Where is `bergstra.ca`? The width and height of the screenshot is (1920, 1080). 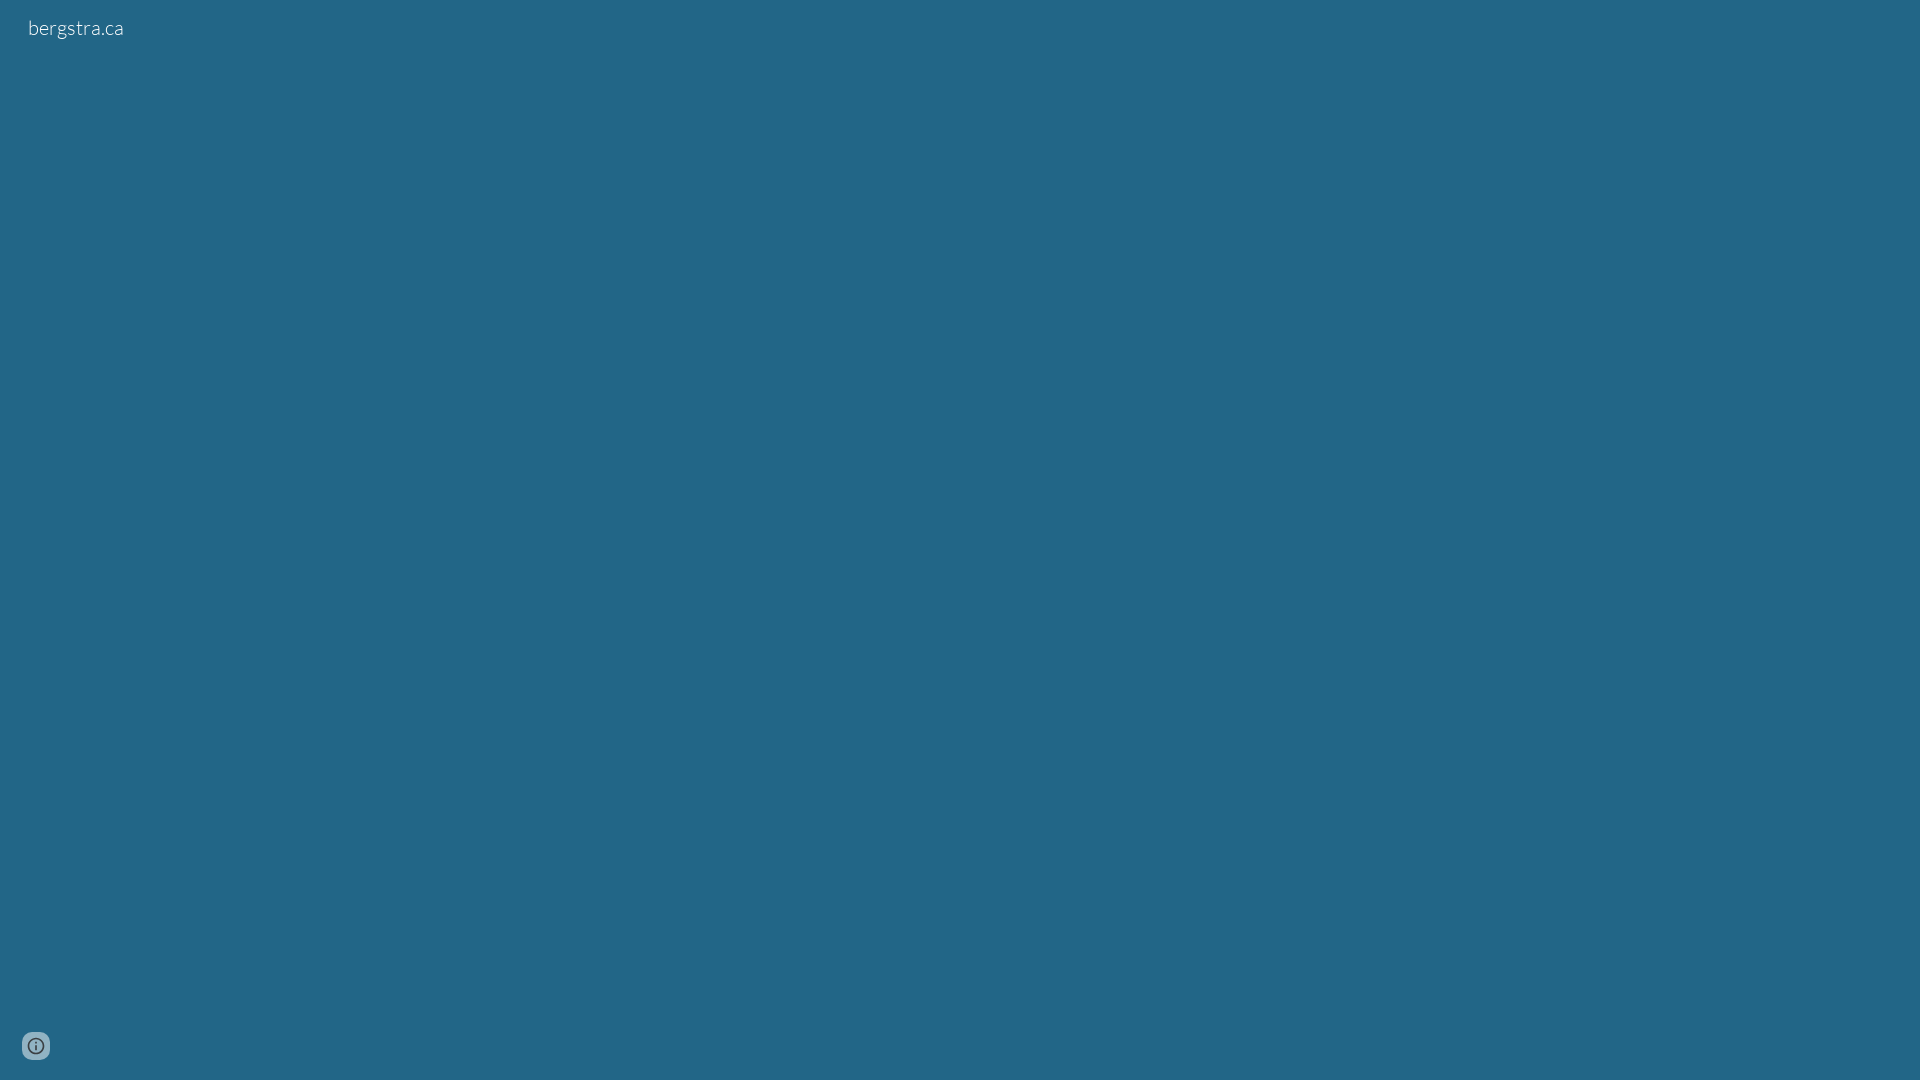 bergstra.ca is located at coordinates (76, 26).